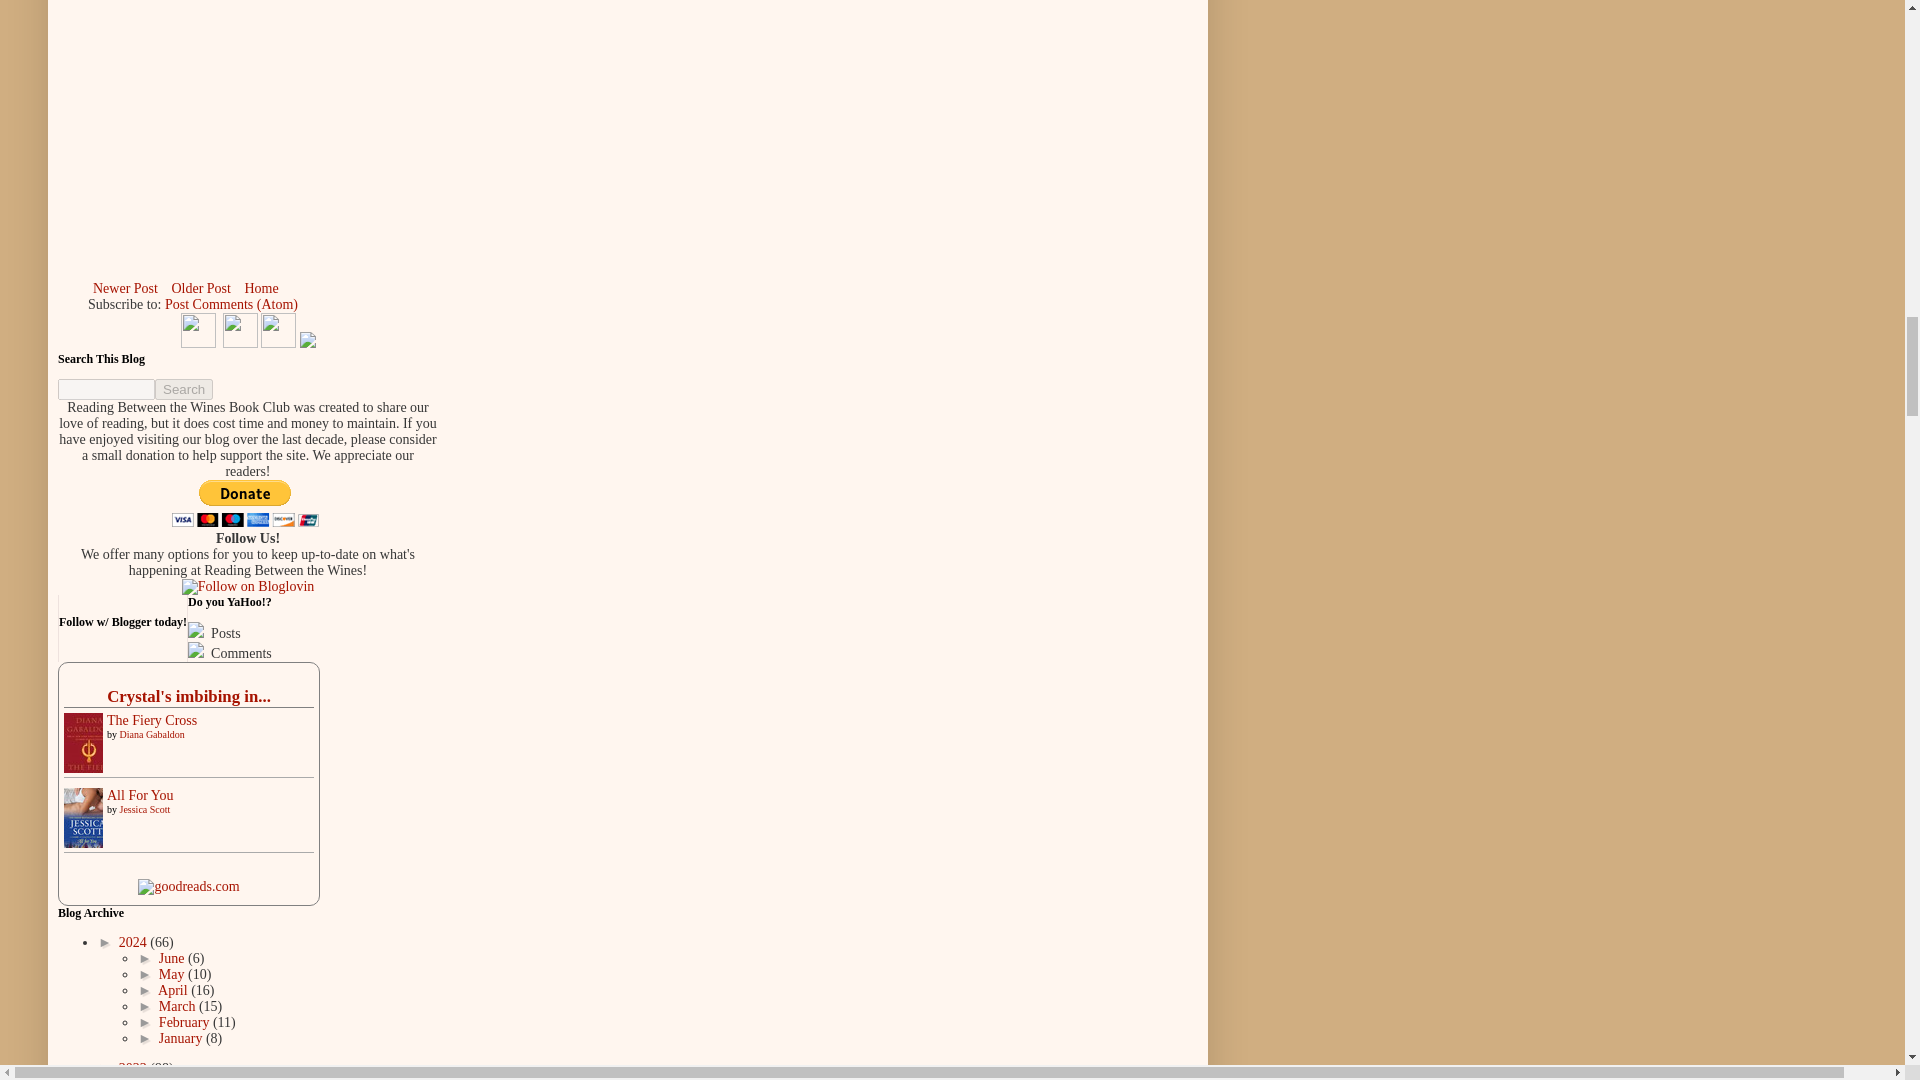 The image size is (1920, 1080). Describe the element at coordinates (184, 389) in the screenshot. I see `Search` at that location.